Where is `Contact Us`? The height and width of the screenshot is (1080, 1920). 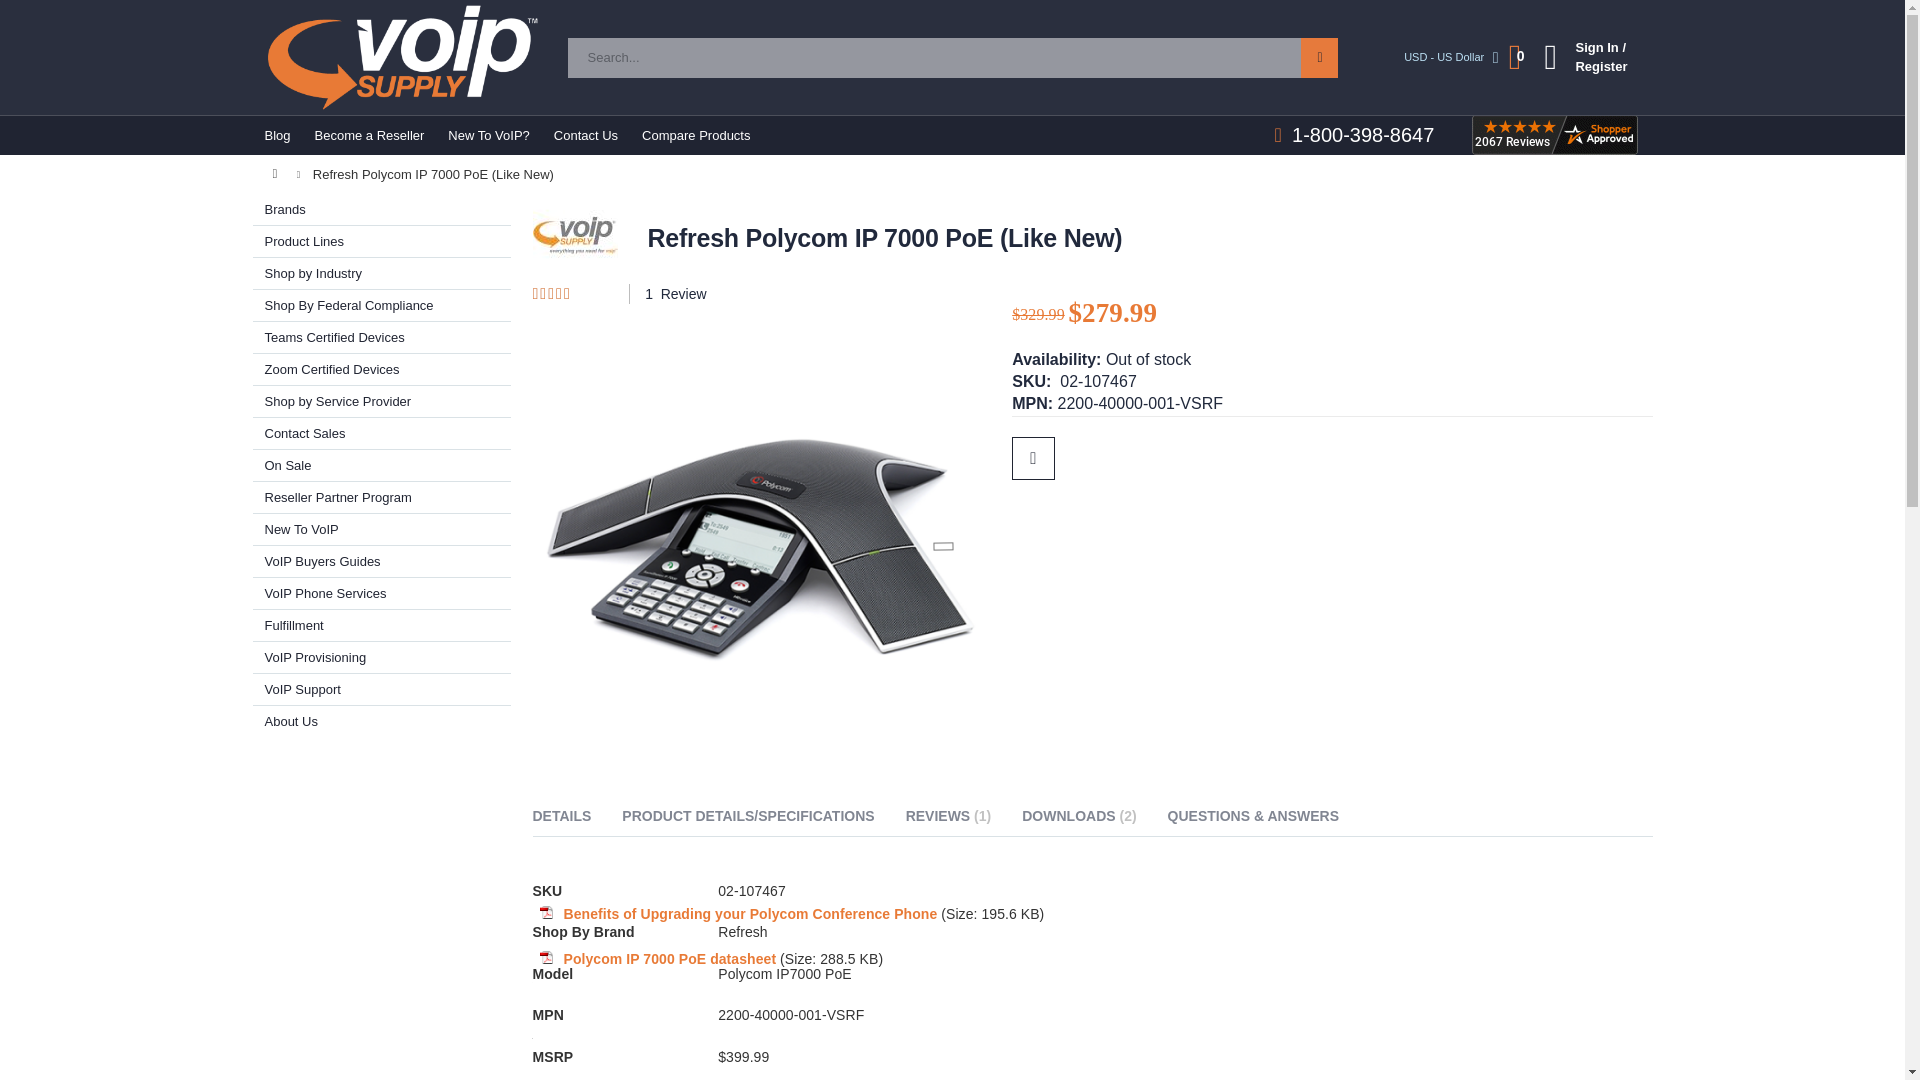
Contact Us is located at coordinates (585, 135).